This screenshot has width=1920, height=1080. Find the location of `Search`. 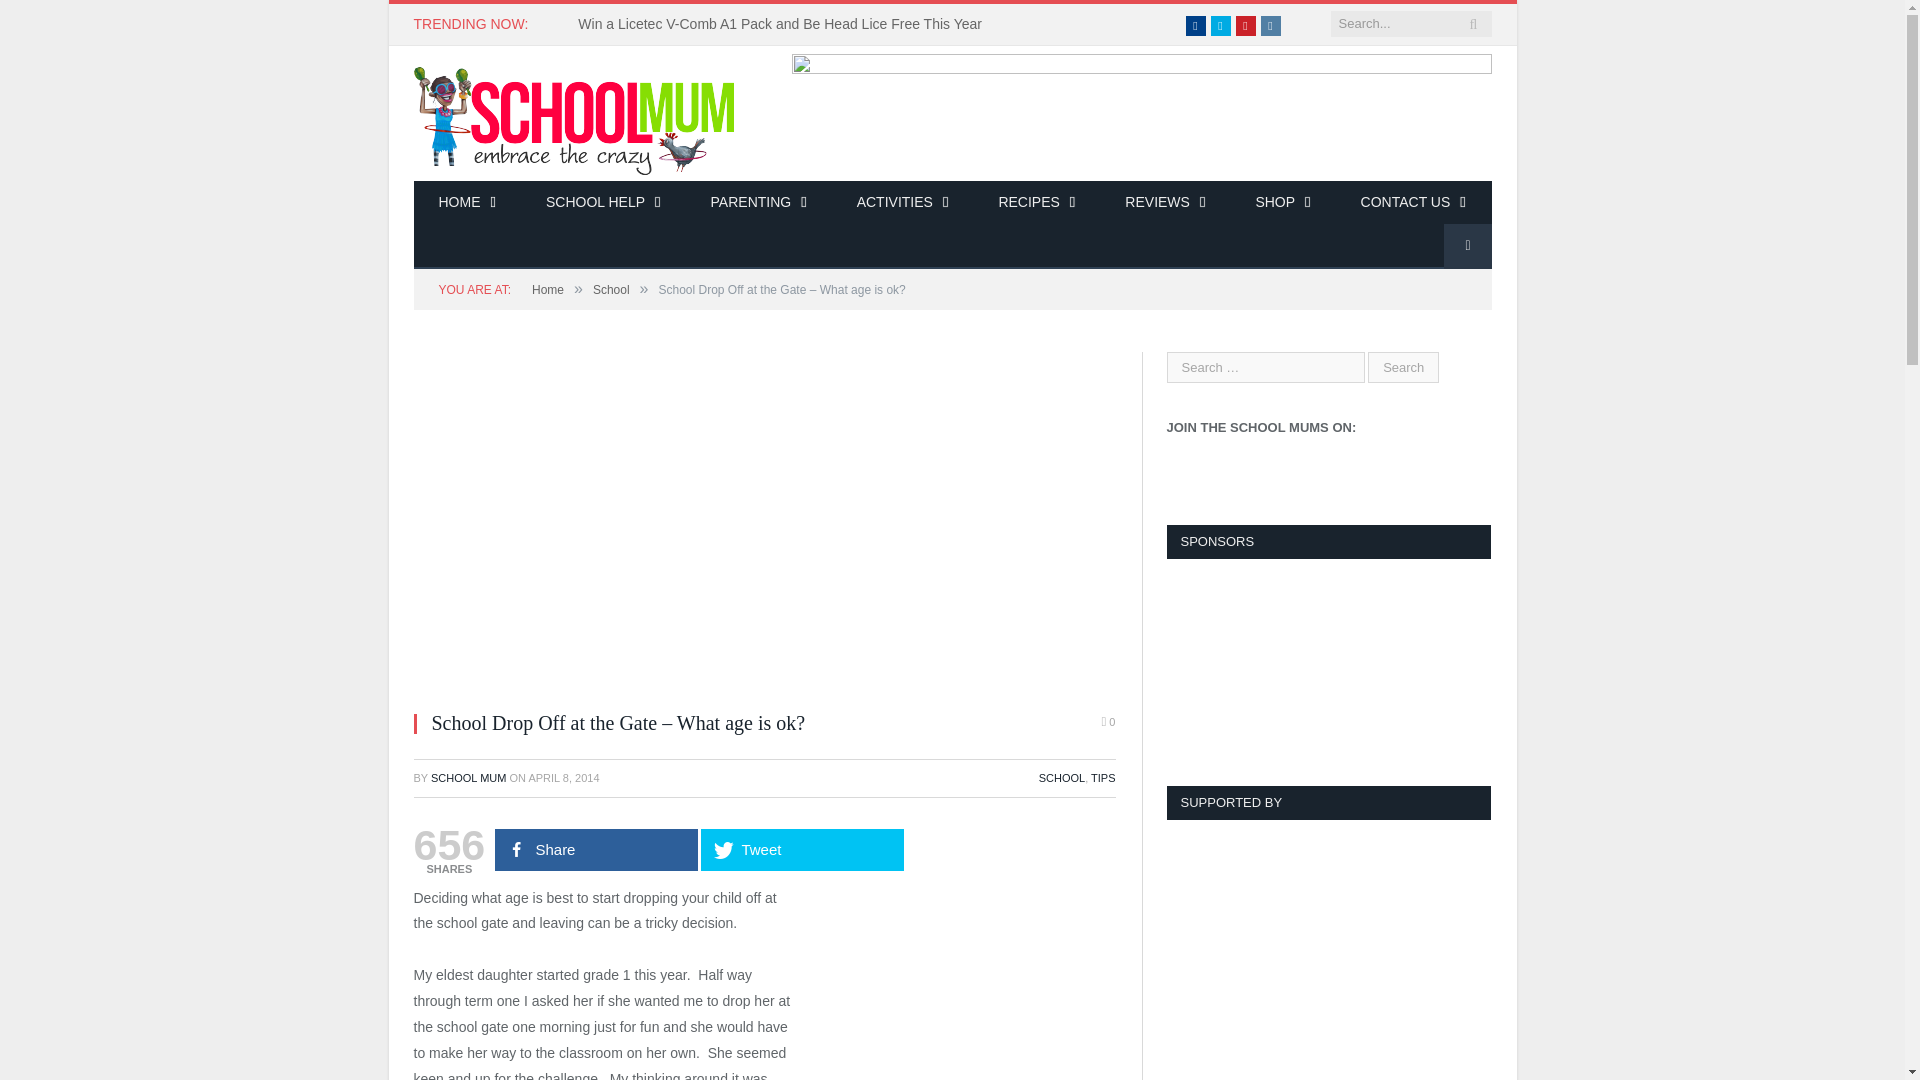

Search is located at coordinates (1402, 368).